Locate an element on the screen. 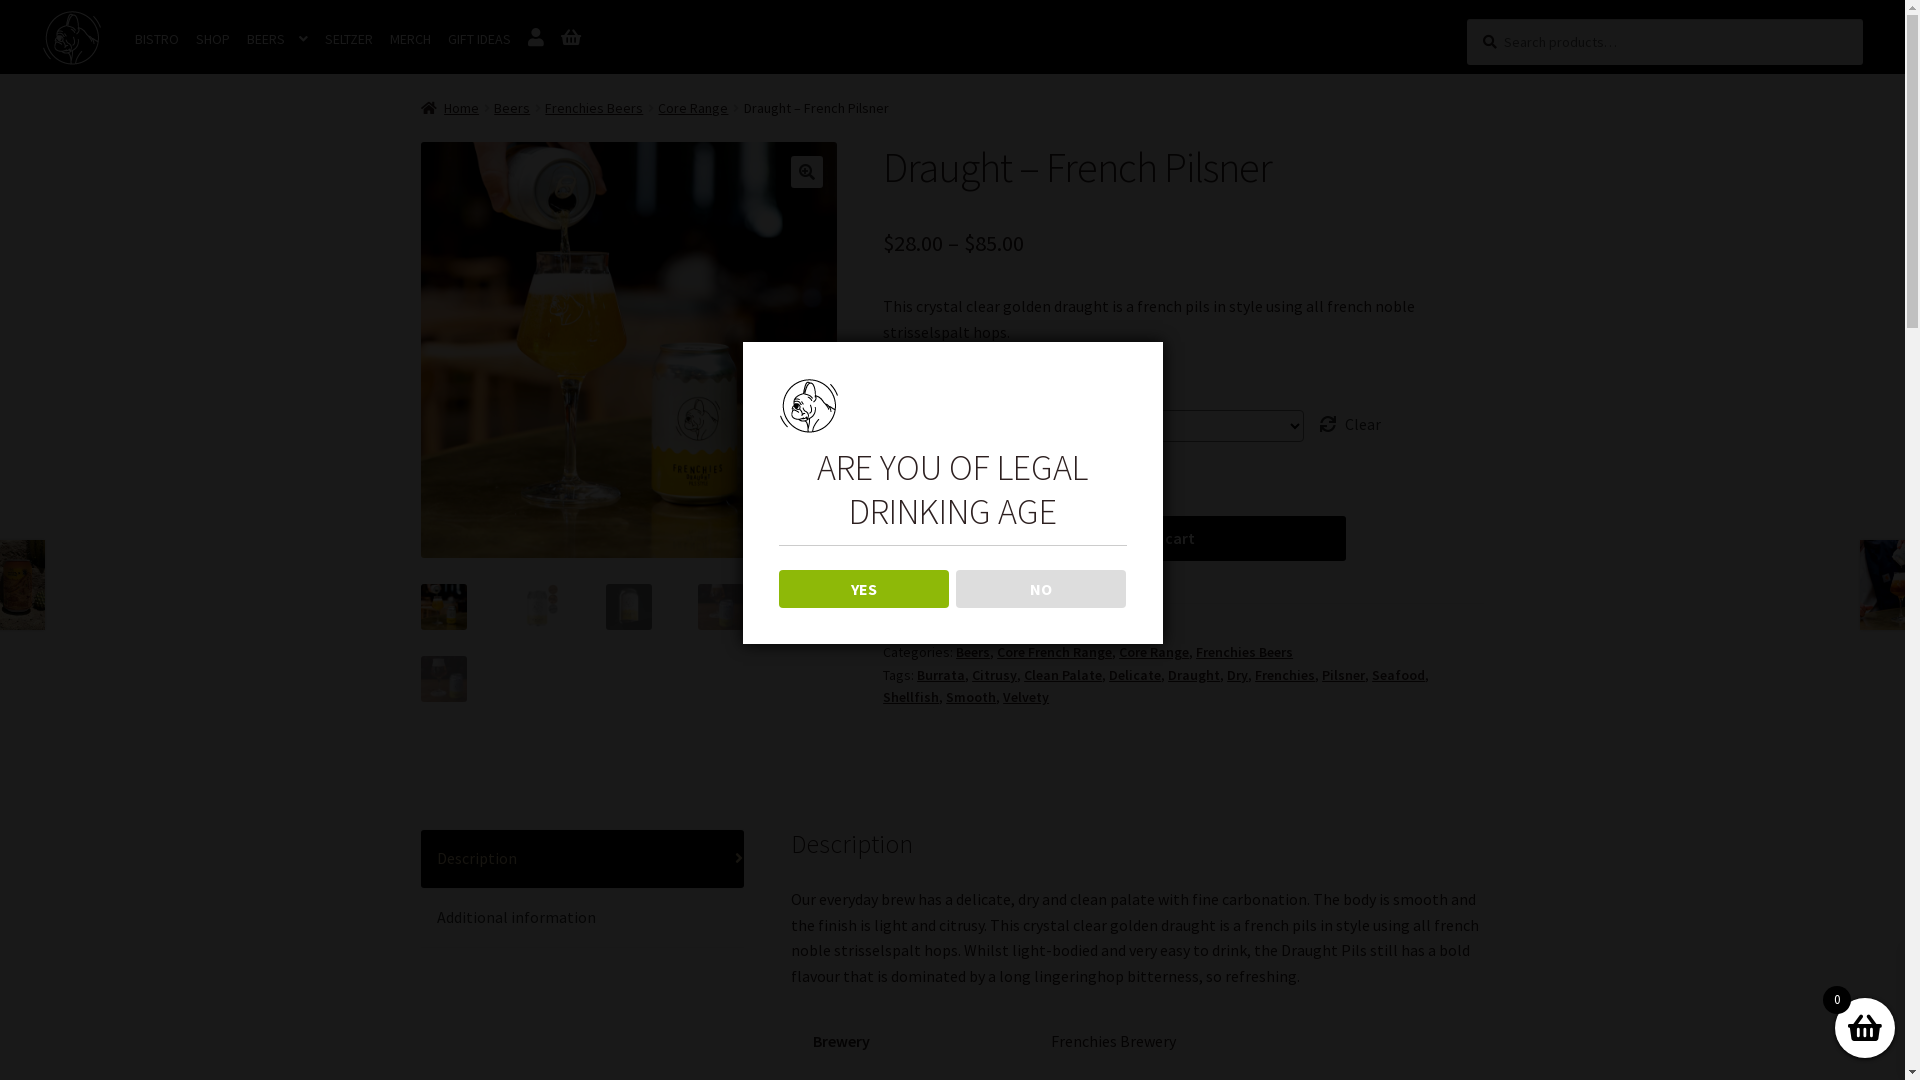 This screenshot has height=1080, width=1920. Core French Range is located at coordinates (1054, 652).